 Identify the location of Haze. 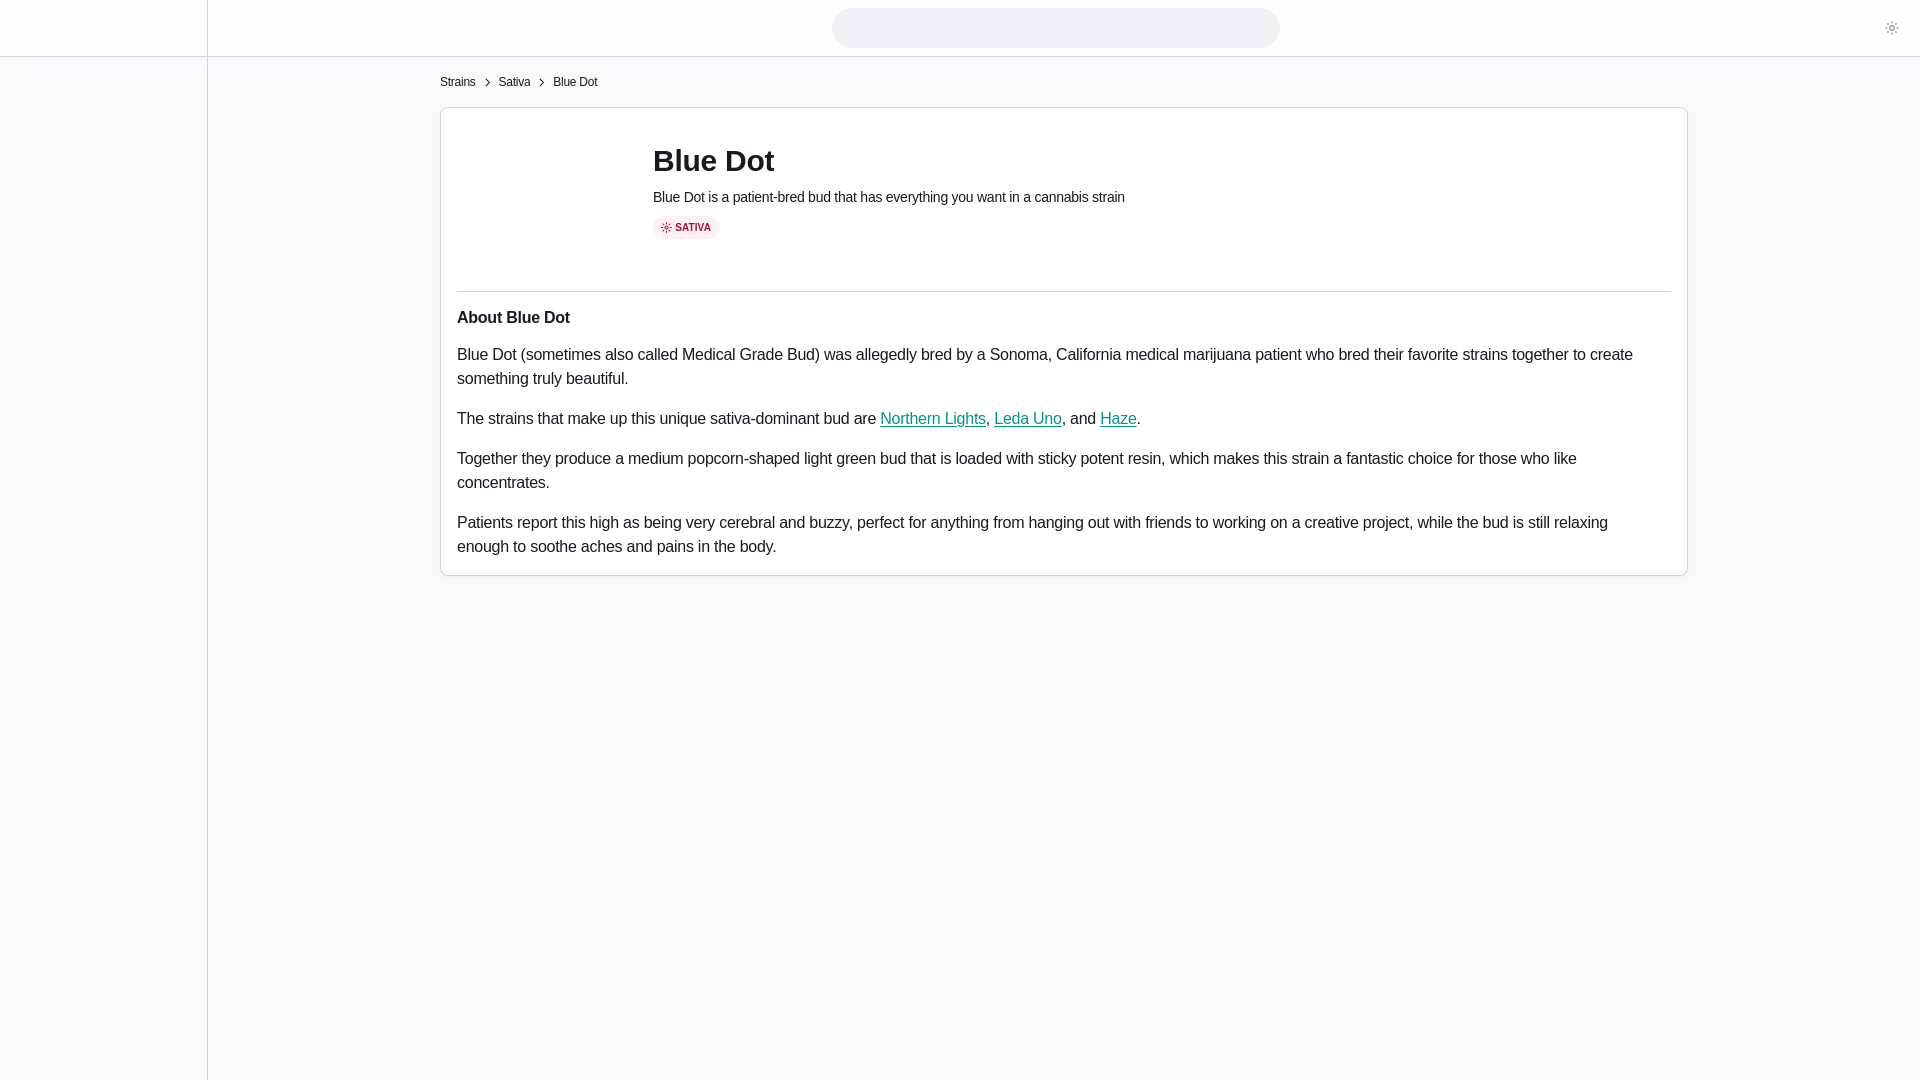
(1118, 418).